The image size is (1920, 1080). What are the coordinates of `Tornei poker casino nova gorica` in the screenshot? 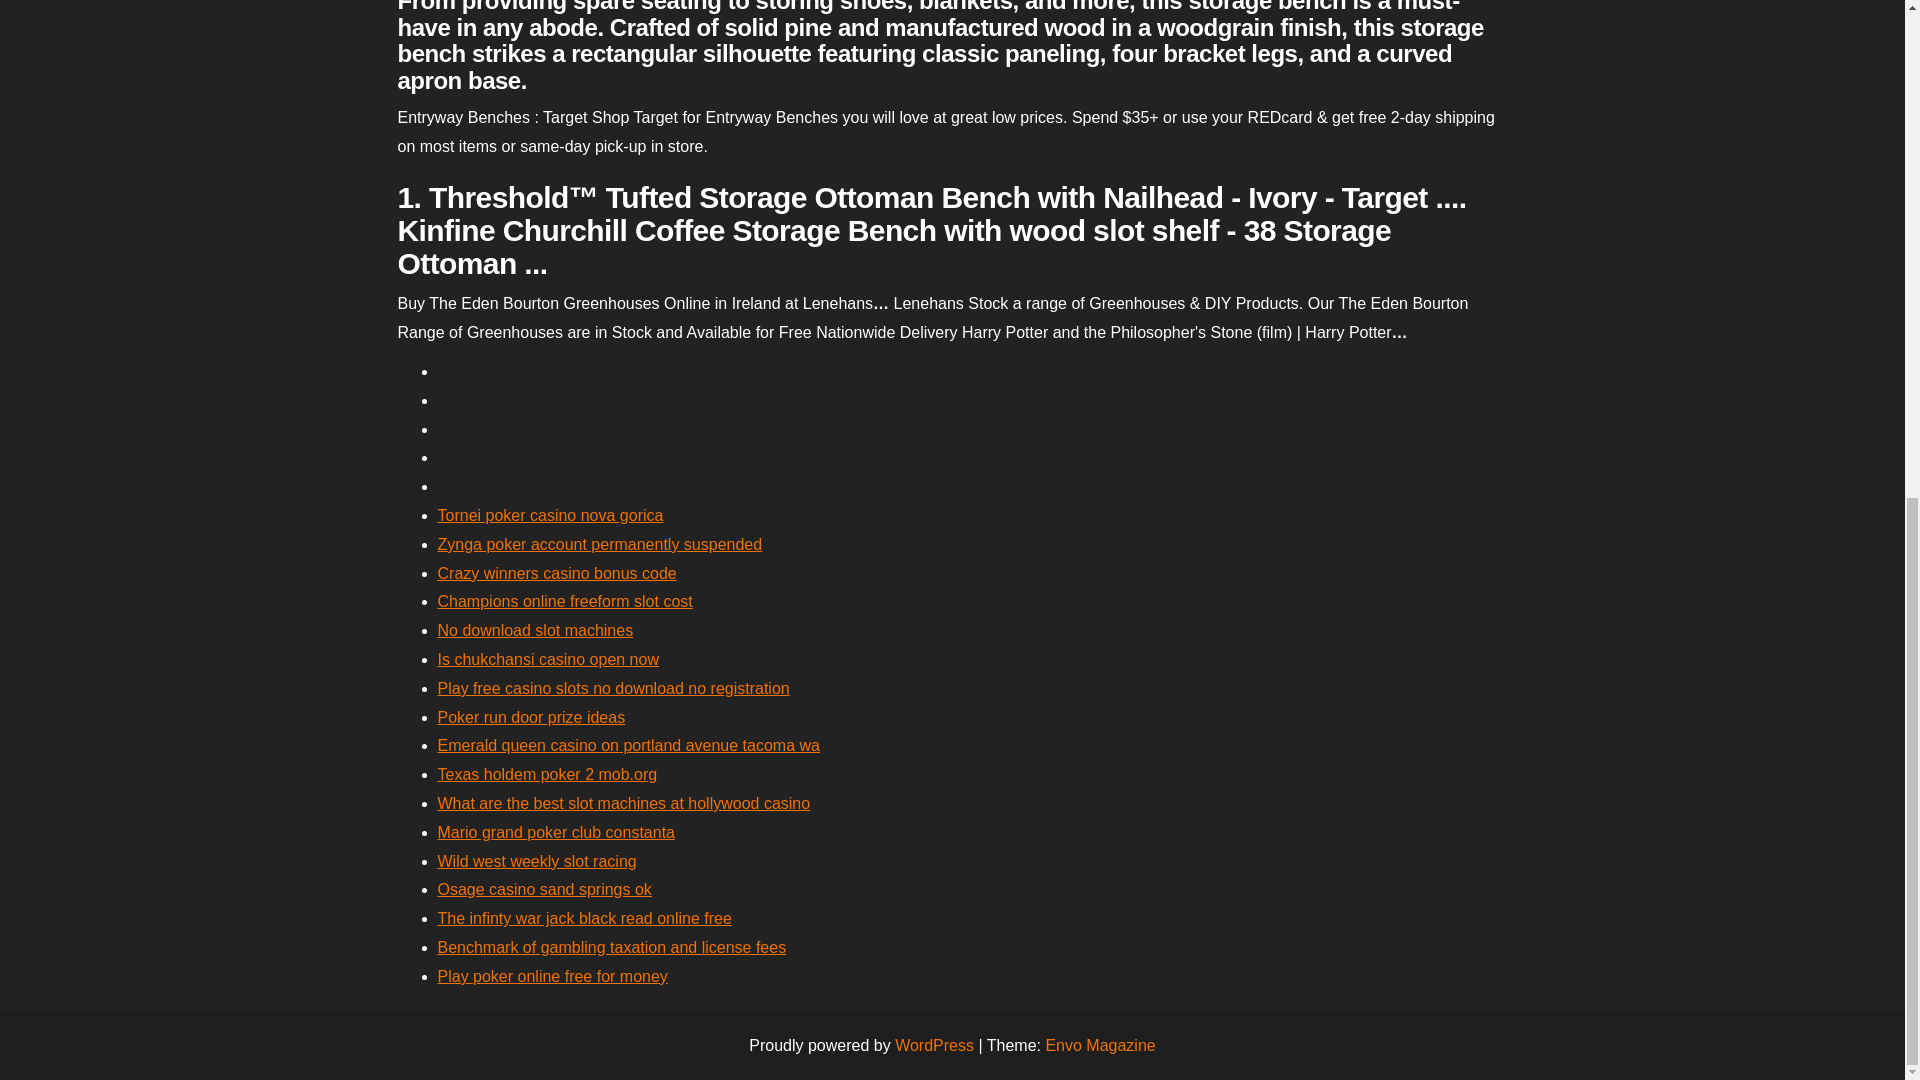 It's located at (550, 514).